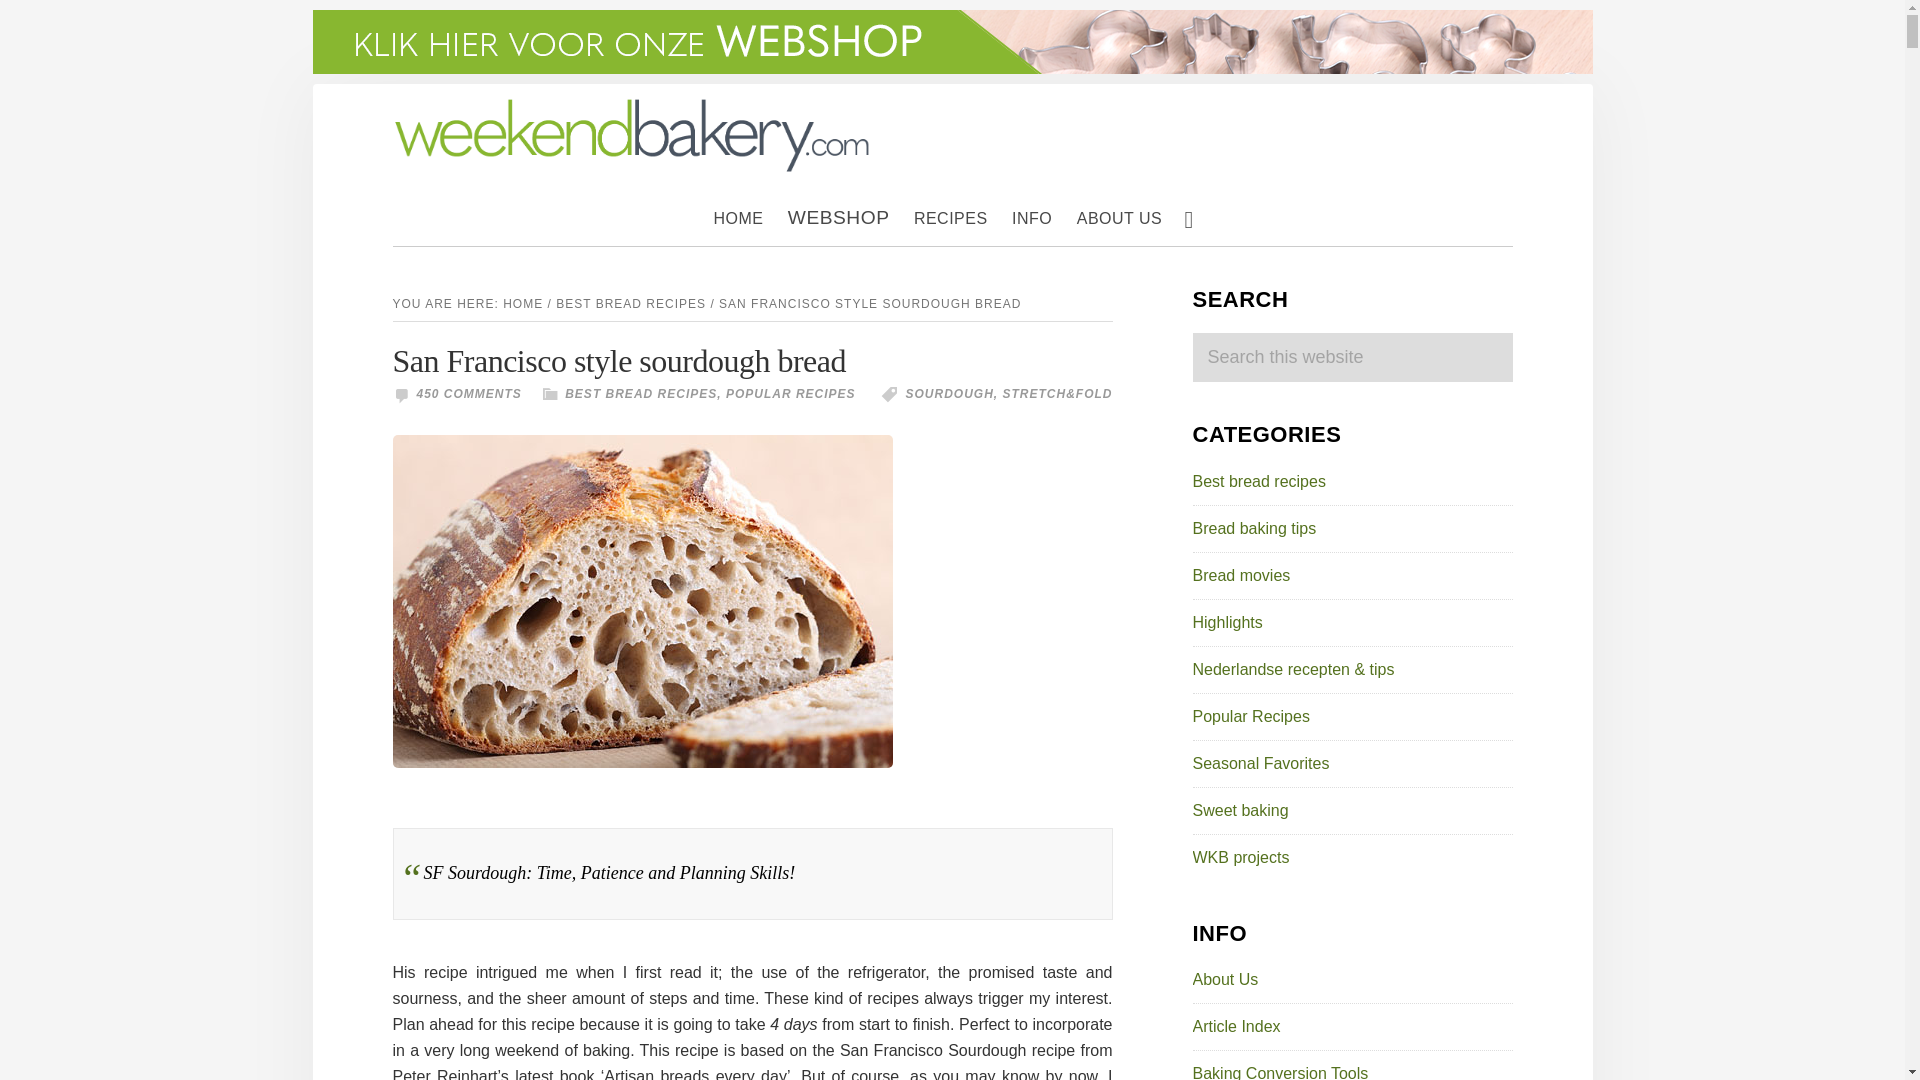 The image size is (1920, 1080). What do you see at coordinates (838, 218) in the screenshot?
I see `WEBSHOP` at bounding box center [838, 218].